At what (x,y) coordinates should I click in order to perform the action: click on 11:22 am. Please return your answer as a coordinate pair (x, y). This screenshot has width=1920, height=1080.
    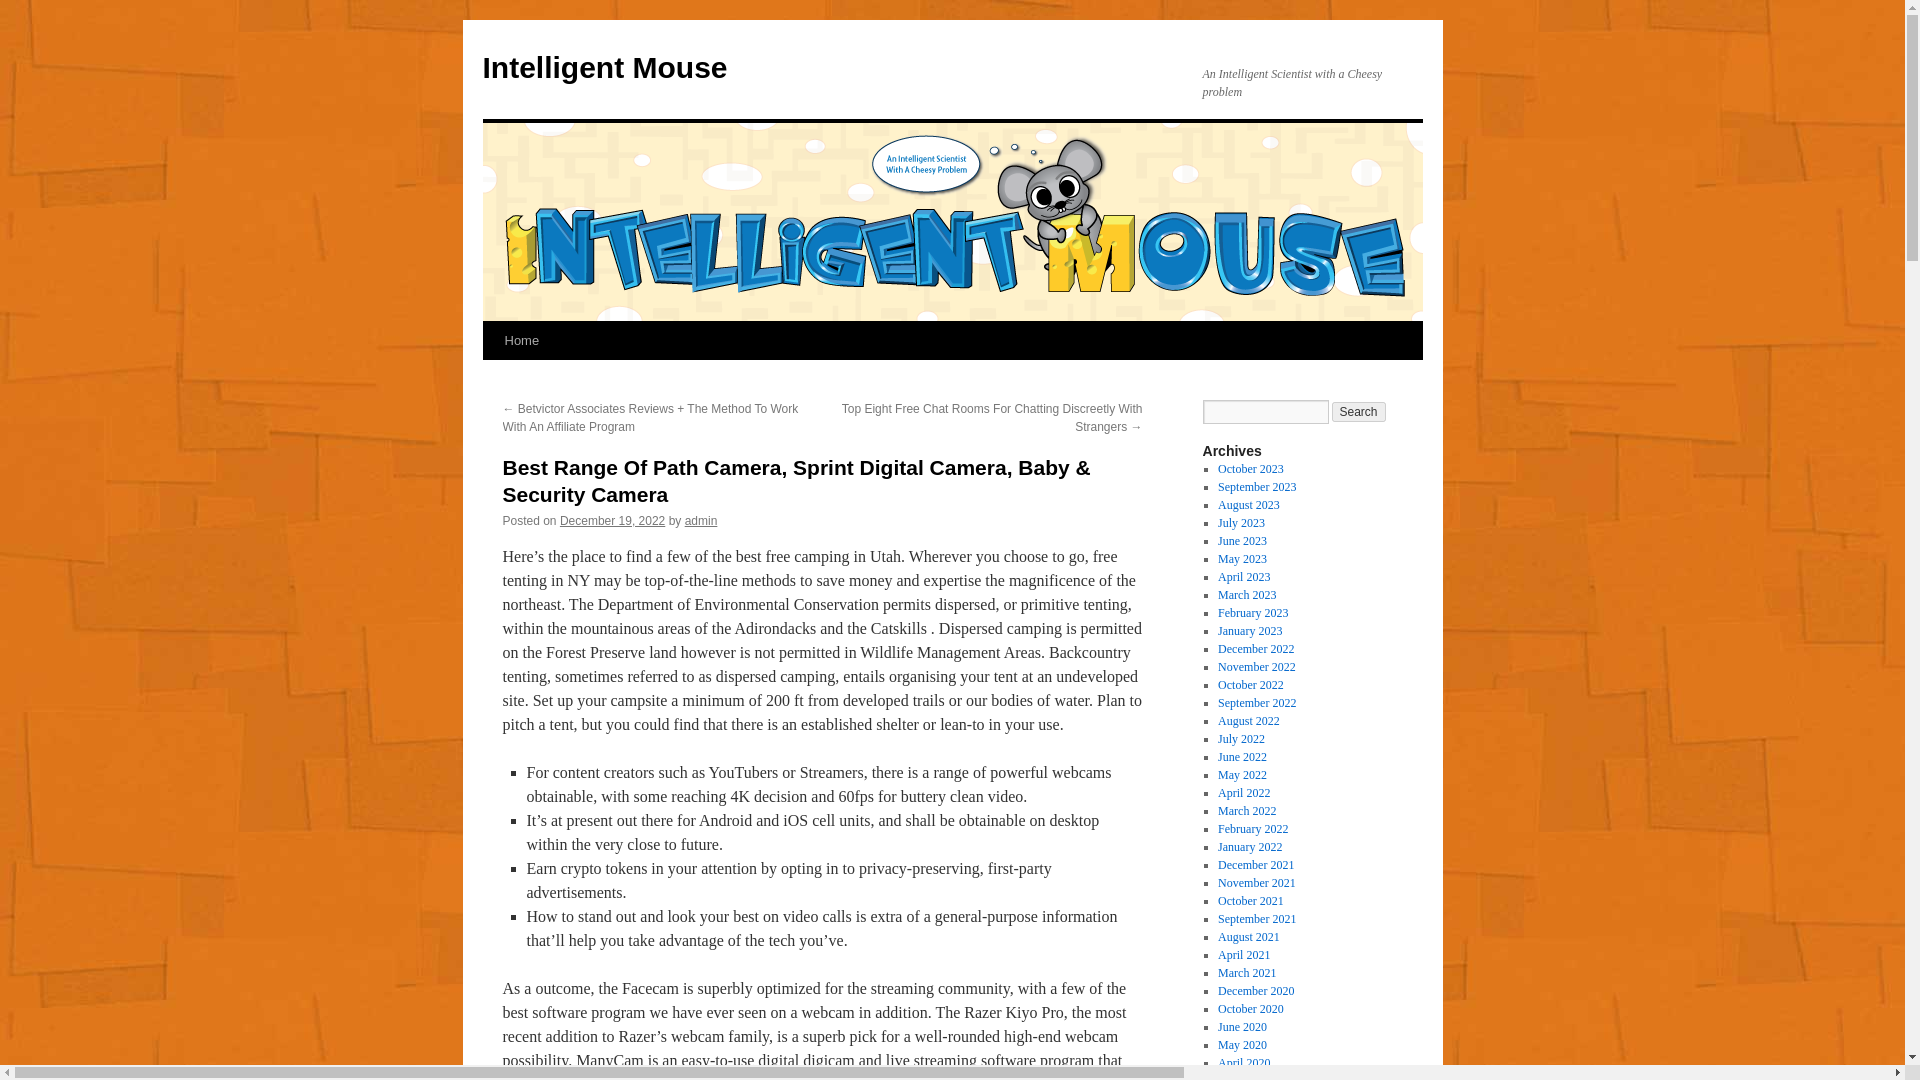
    Looking at the image, I should click on (612, 521).